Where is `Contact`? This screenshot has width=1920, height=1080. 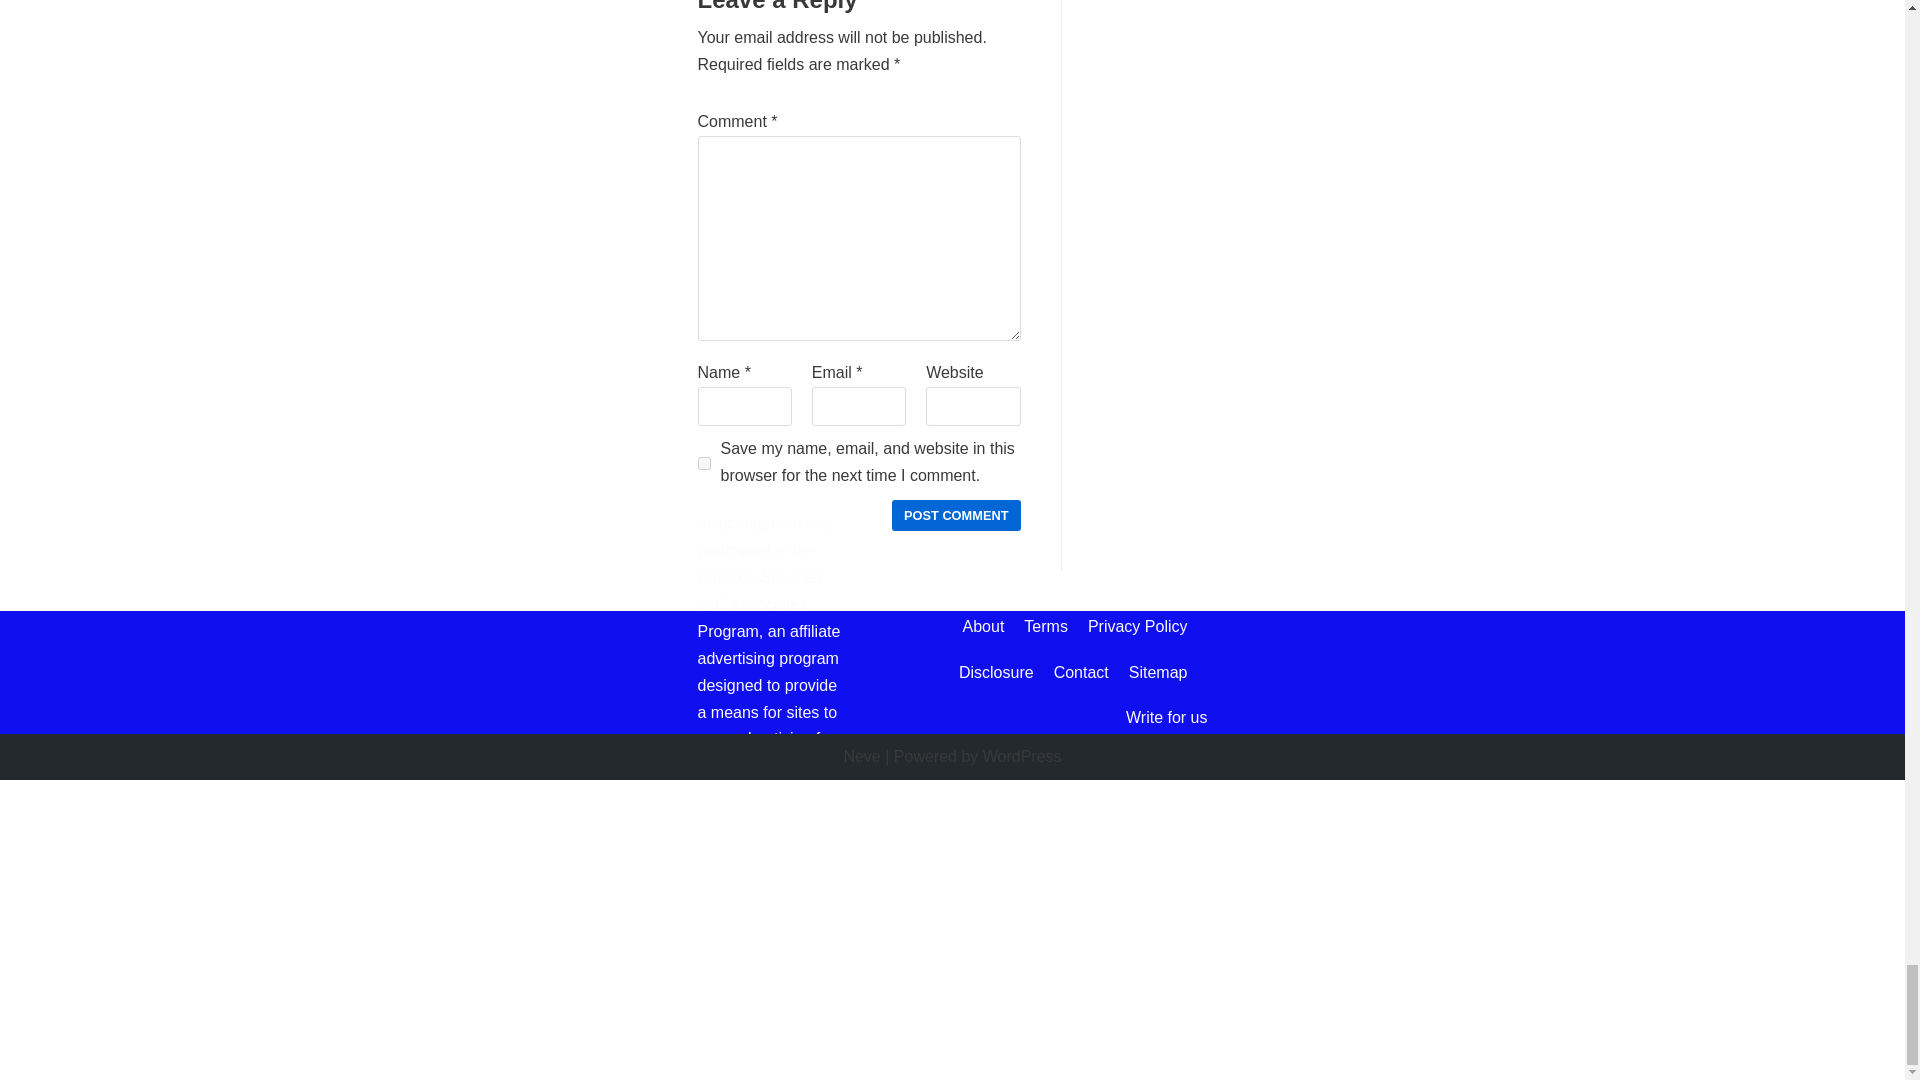
Contact is located at coordinates (1082, 672).